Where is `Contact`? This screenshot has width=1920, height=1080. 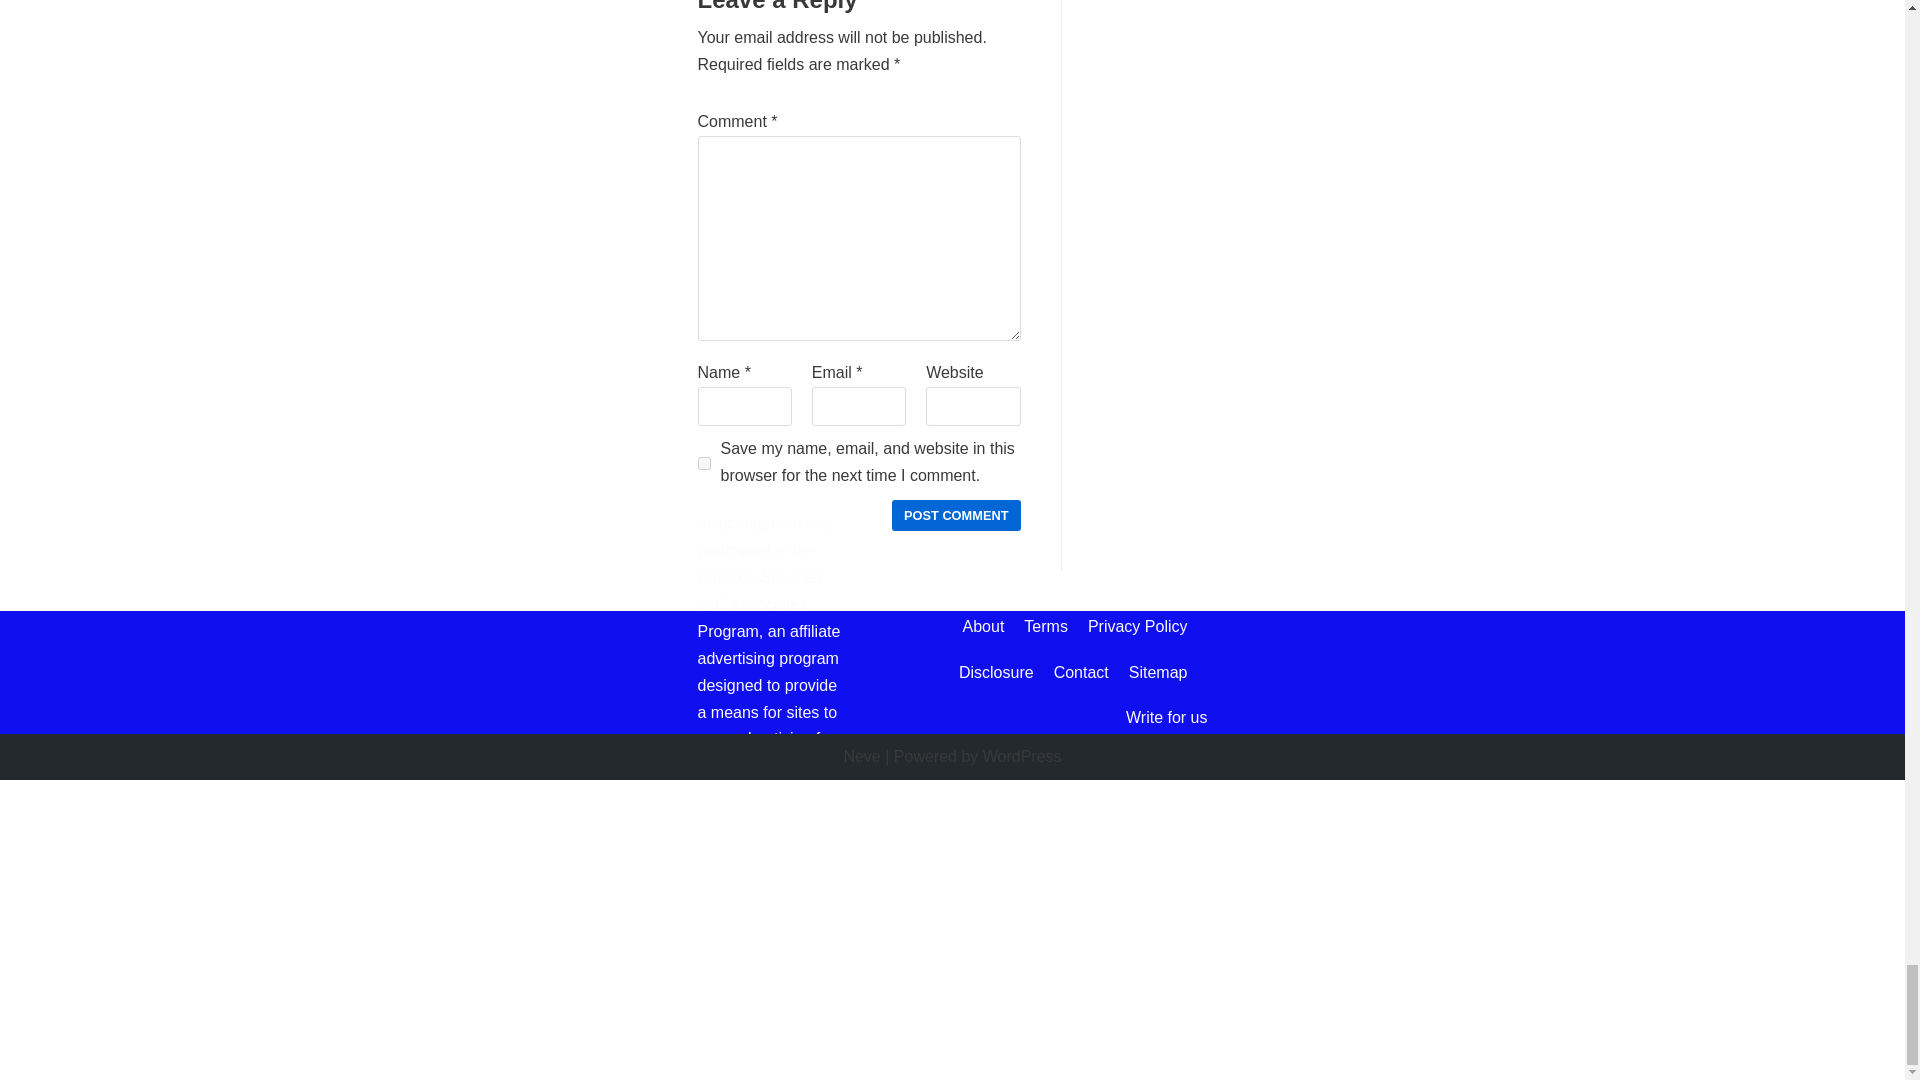
Contact is located at coordinates (1082, 672).